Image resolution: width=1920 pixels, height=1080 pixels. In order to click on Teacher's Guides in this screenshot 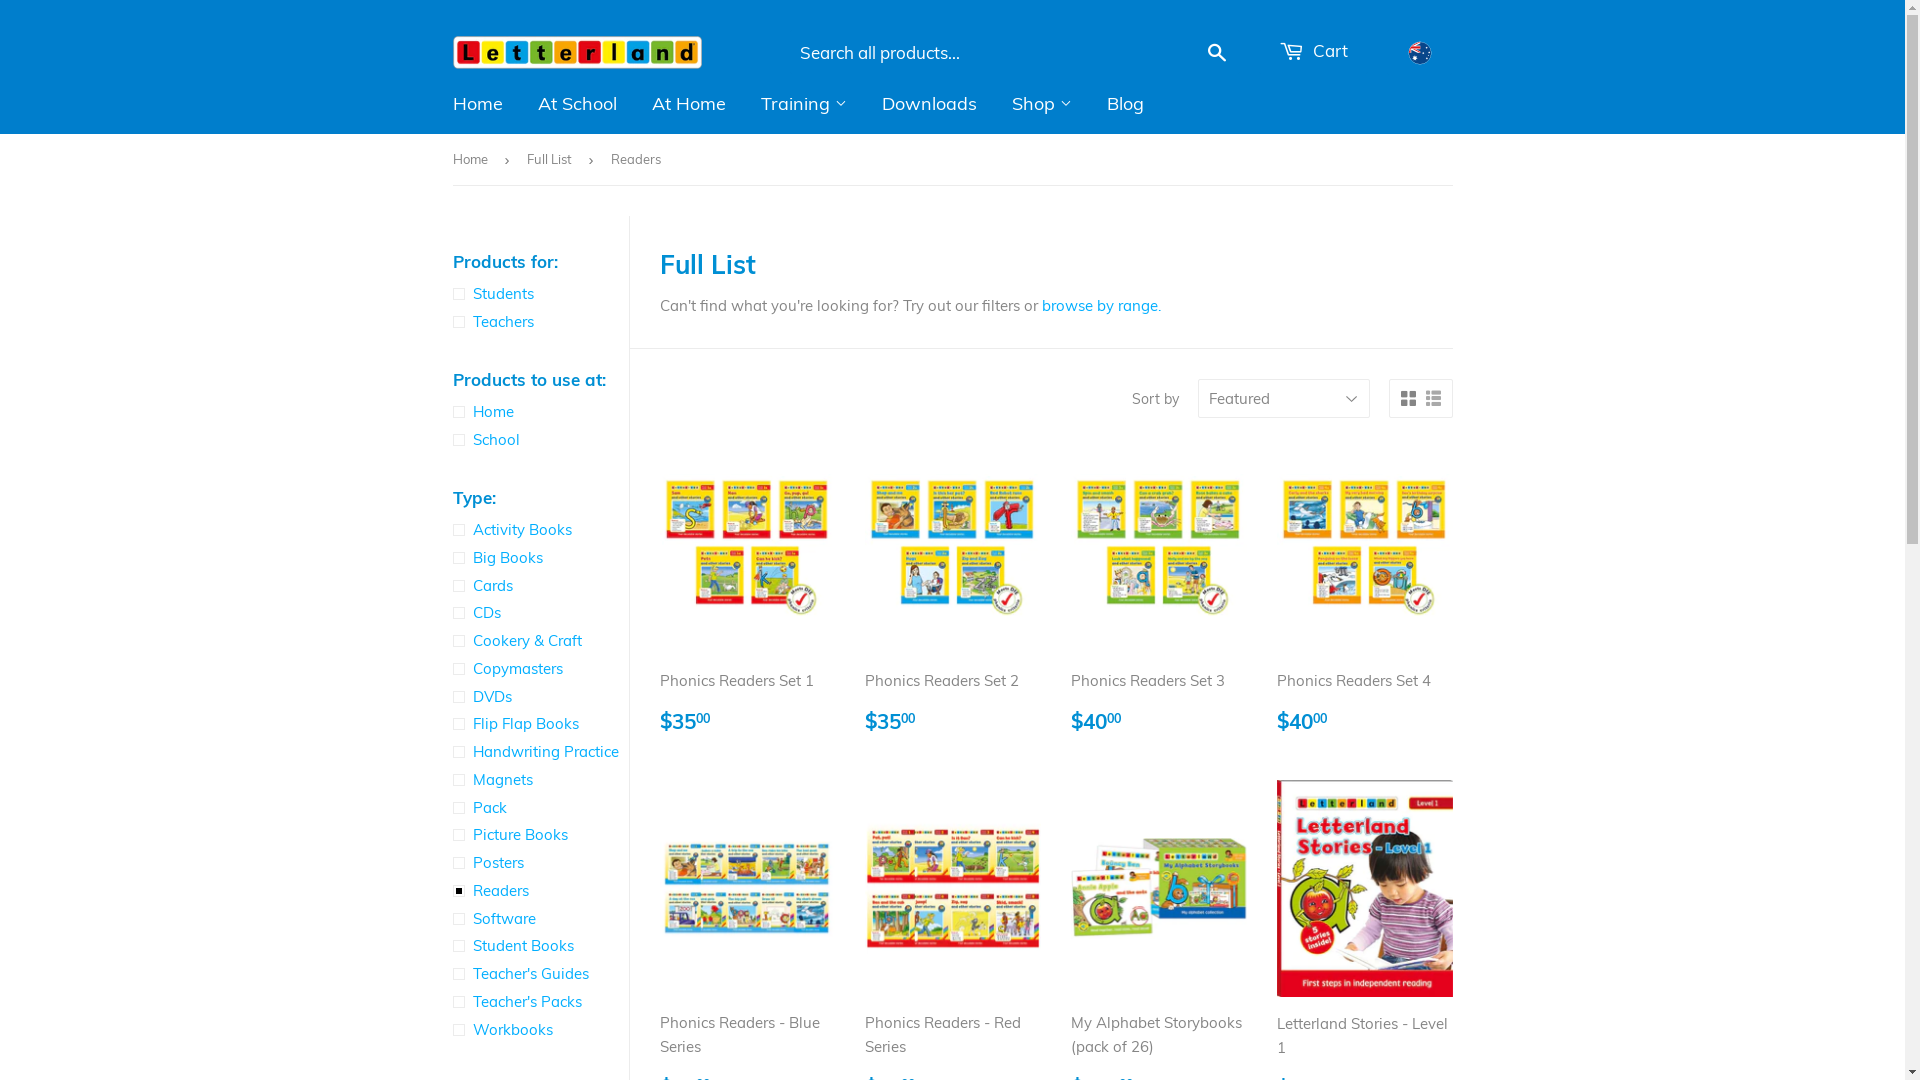, I will do `click(540, 974)`.